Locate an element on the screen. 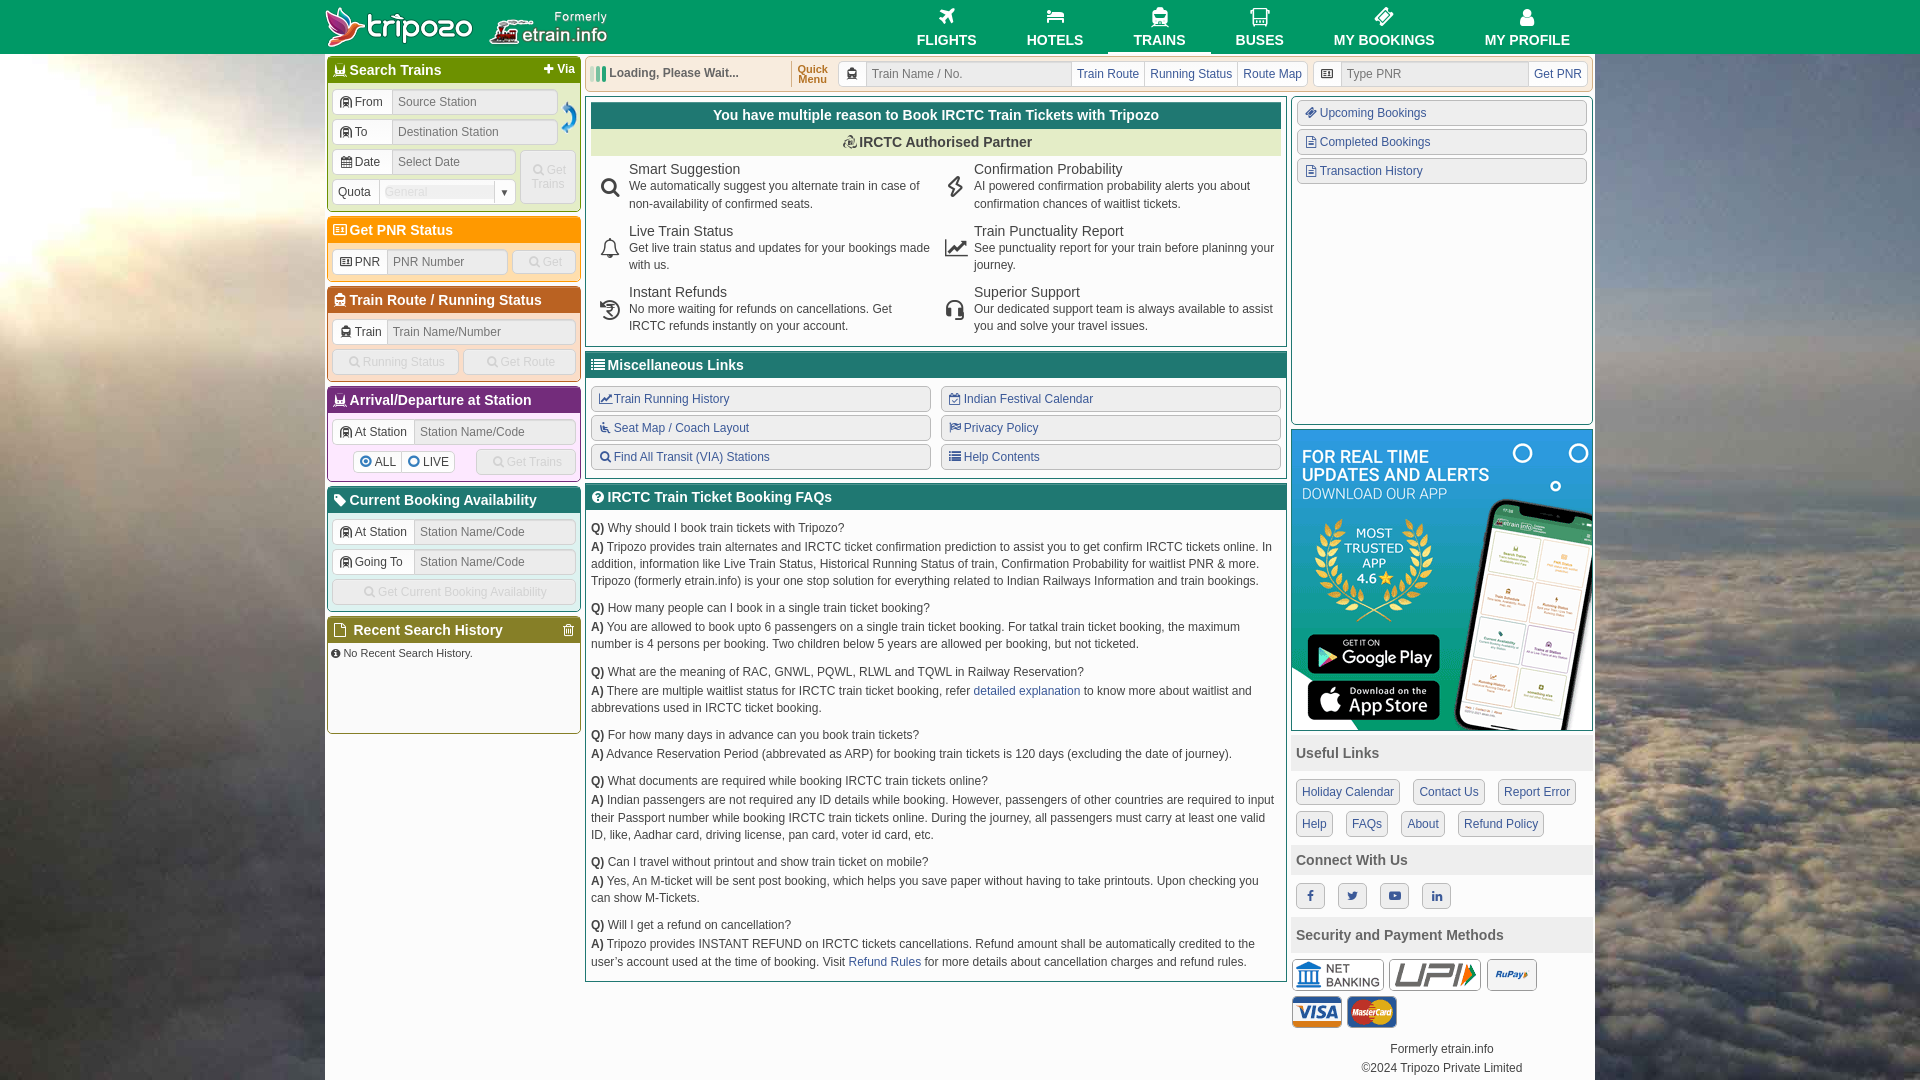  detailed explanation is located at coordinates (1026, 690).